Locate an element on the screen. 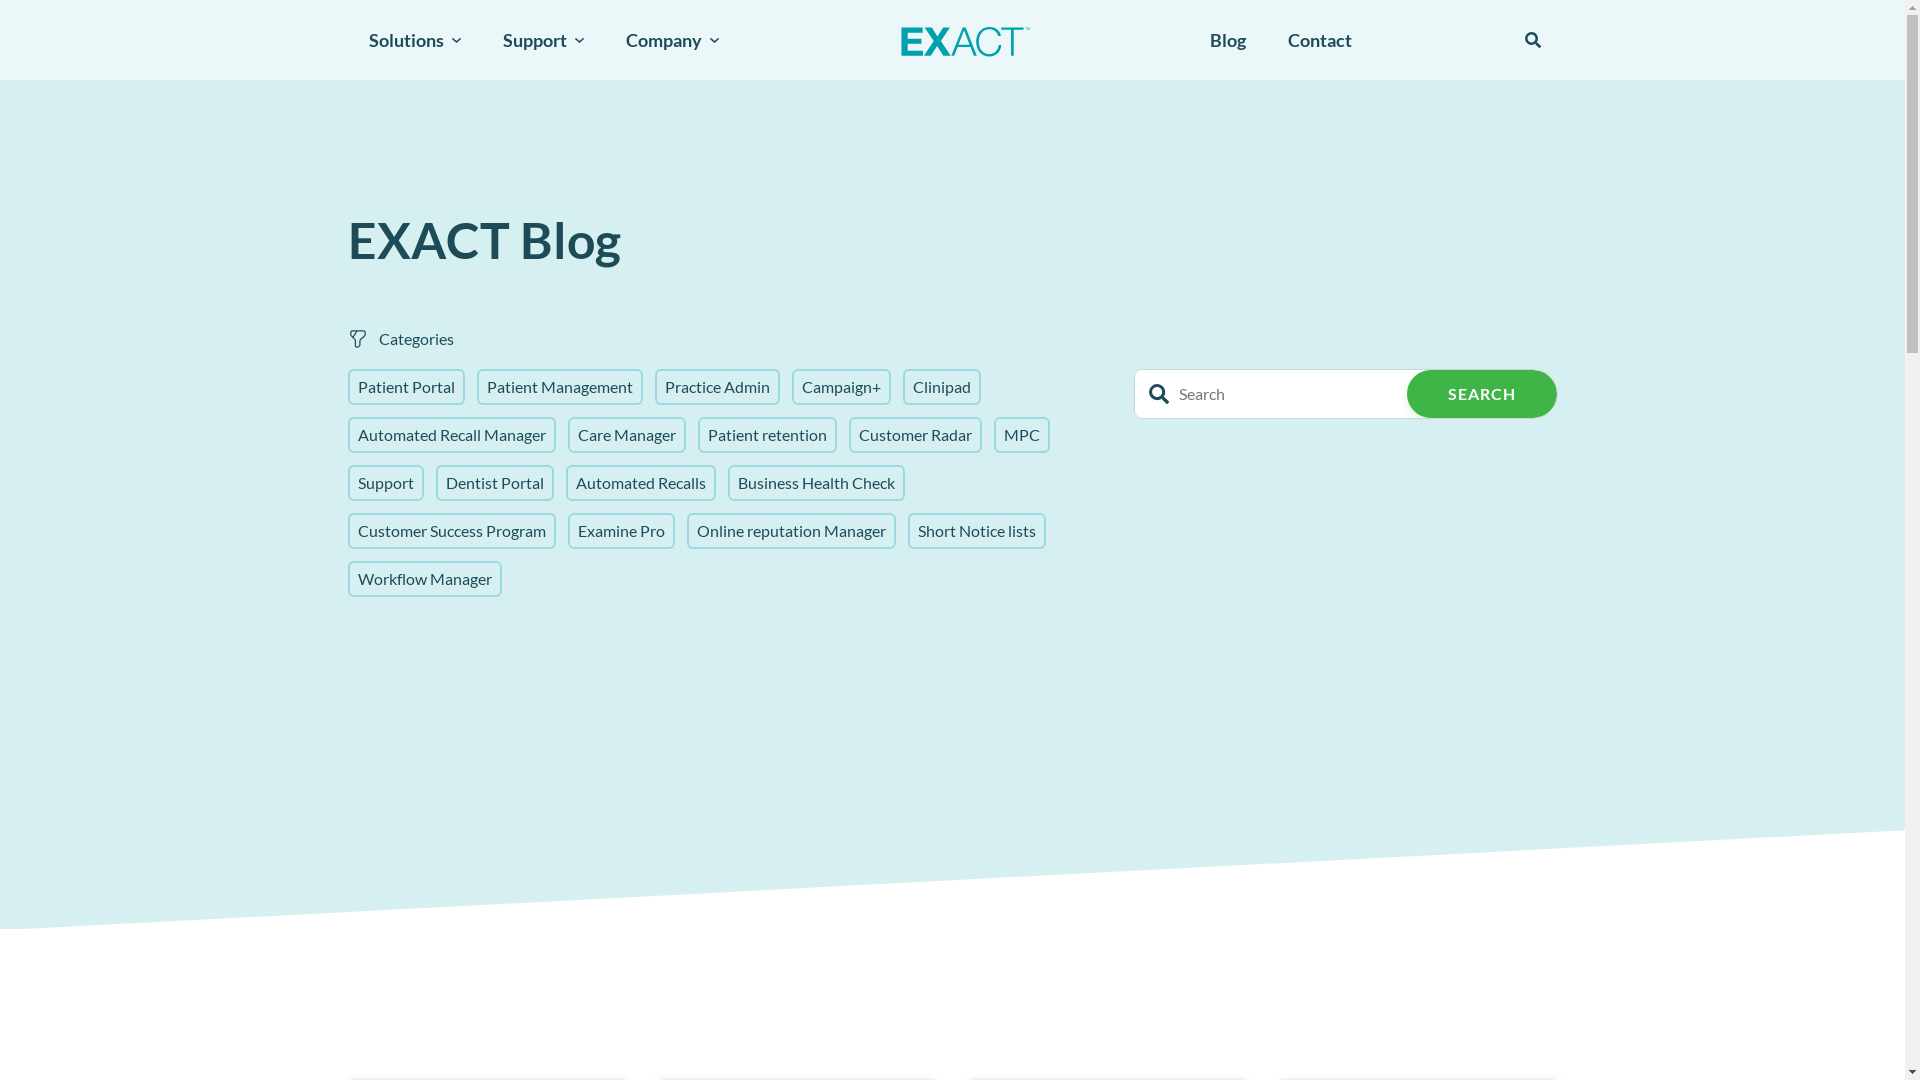 Image resolution: width=1920 pixels, height=1080 pixels. SEARCH is located at coordinates (1481, 394).